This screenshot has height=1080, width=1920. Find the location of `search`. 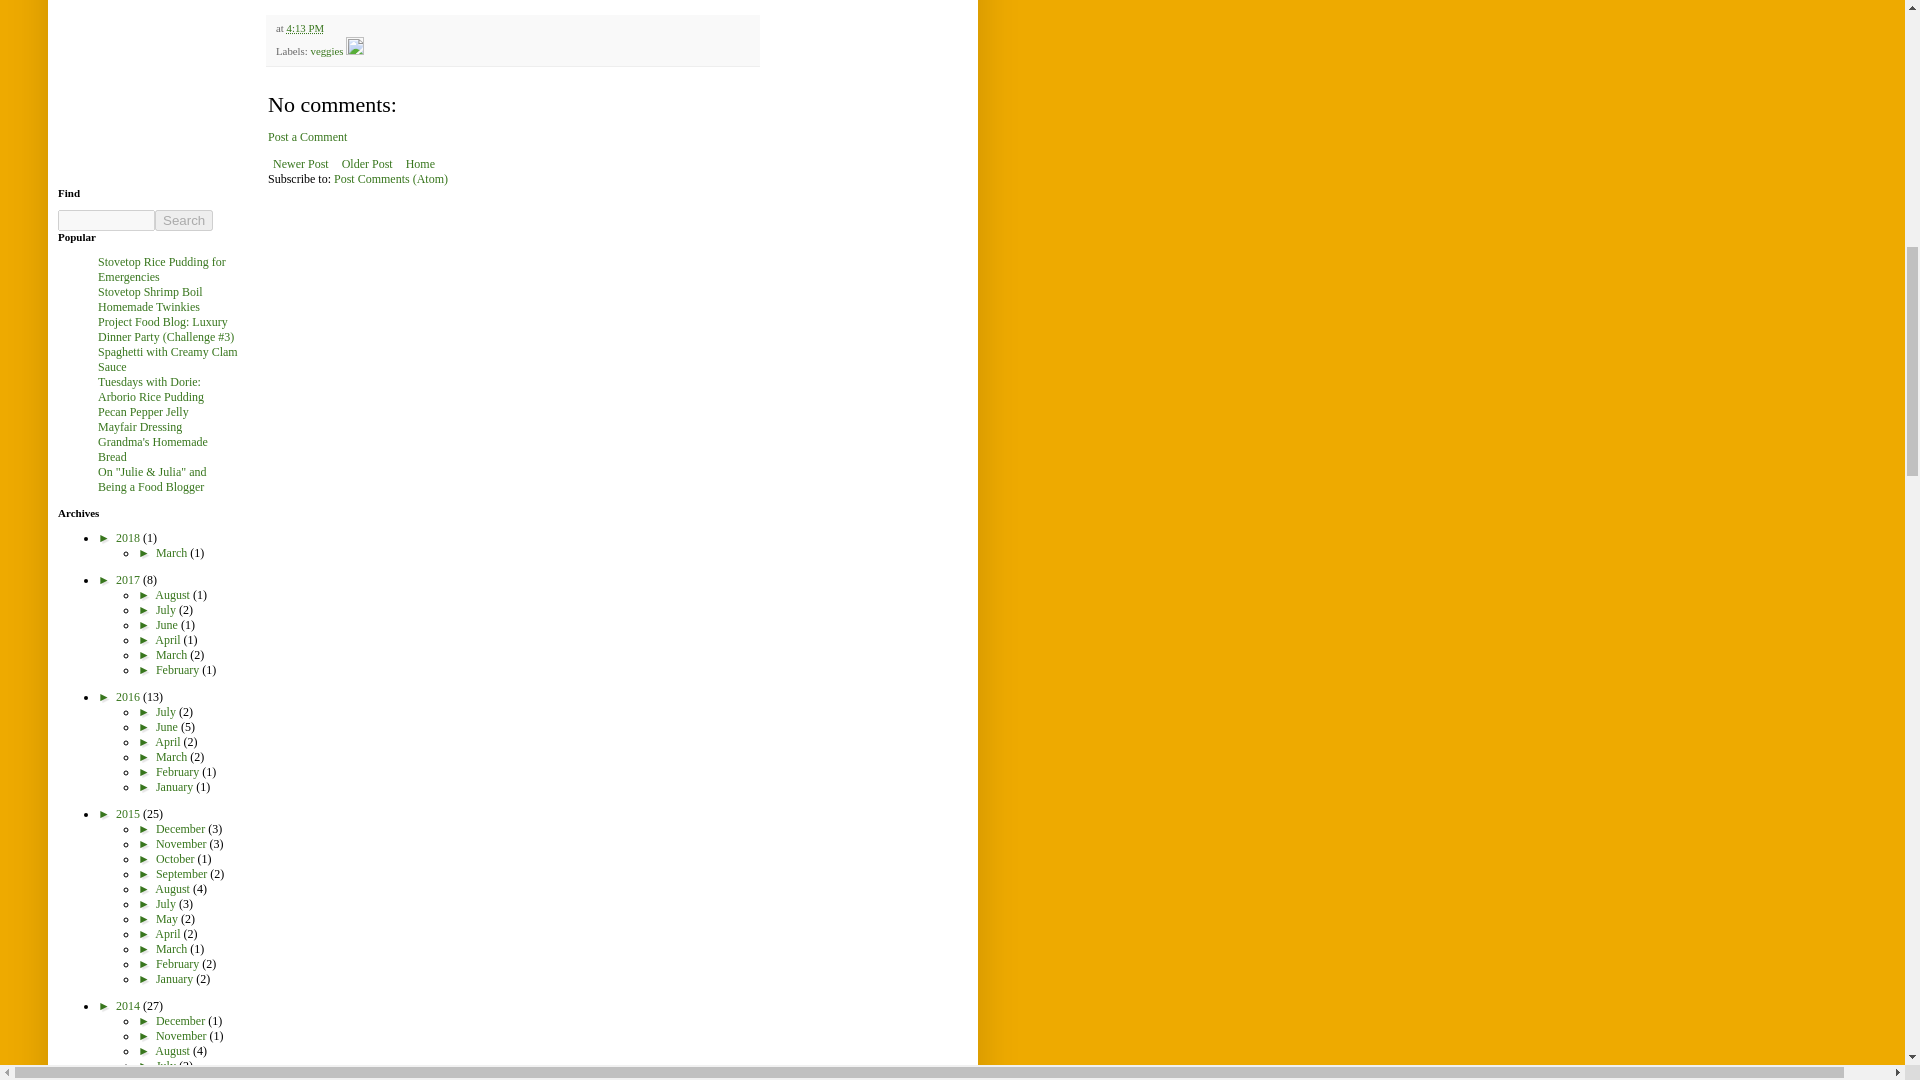

search is located at coordinates (184, 220).